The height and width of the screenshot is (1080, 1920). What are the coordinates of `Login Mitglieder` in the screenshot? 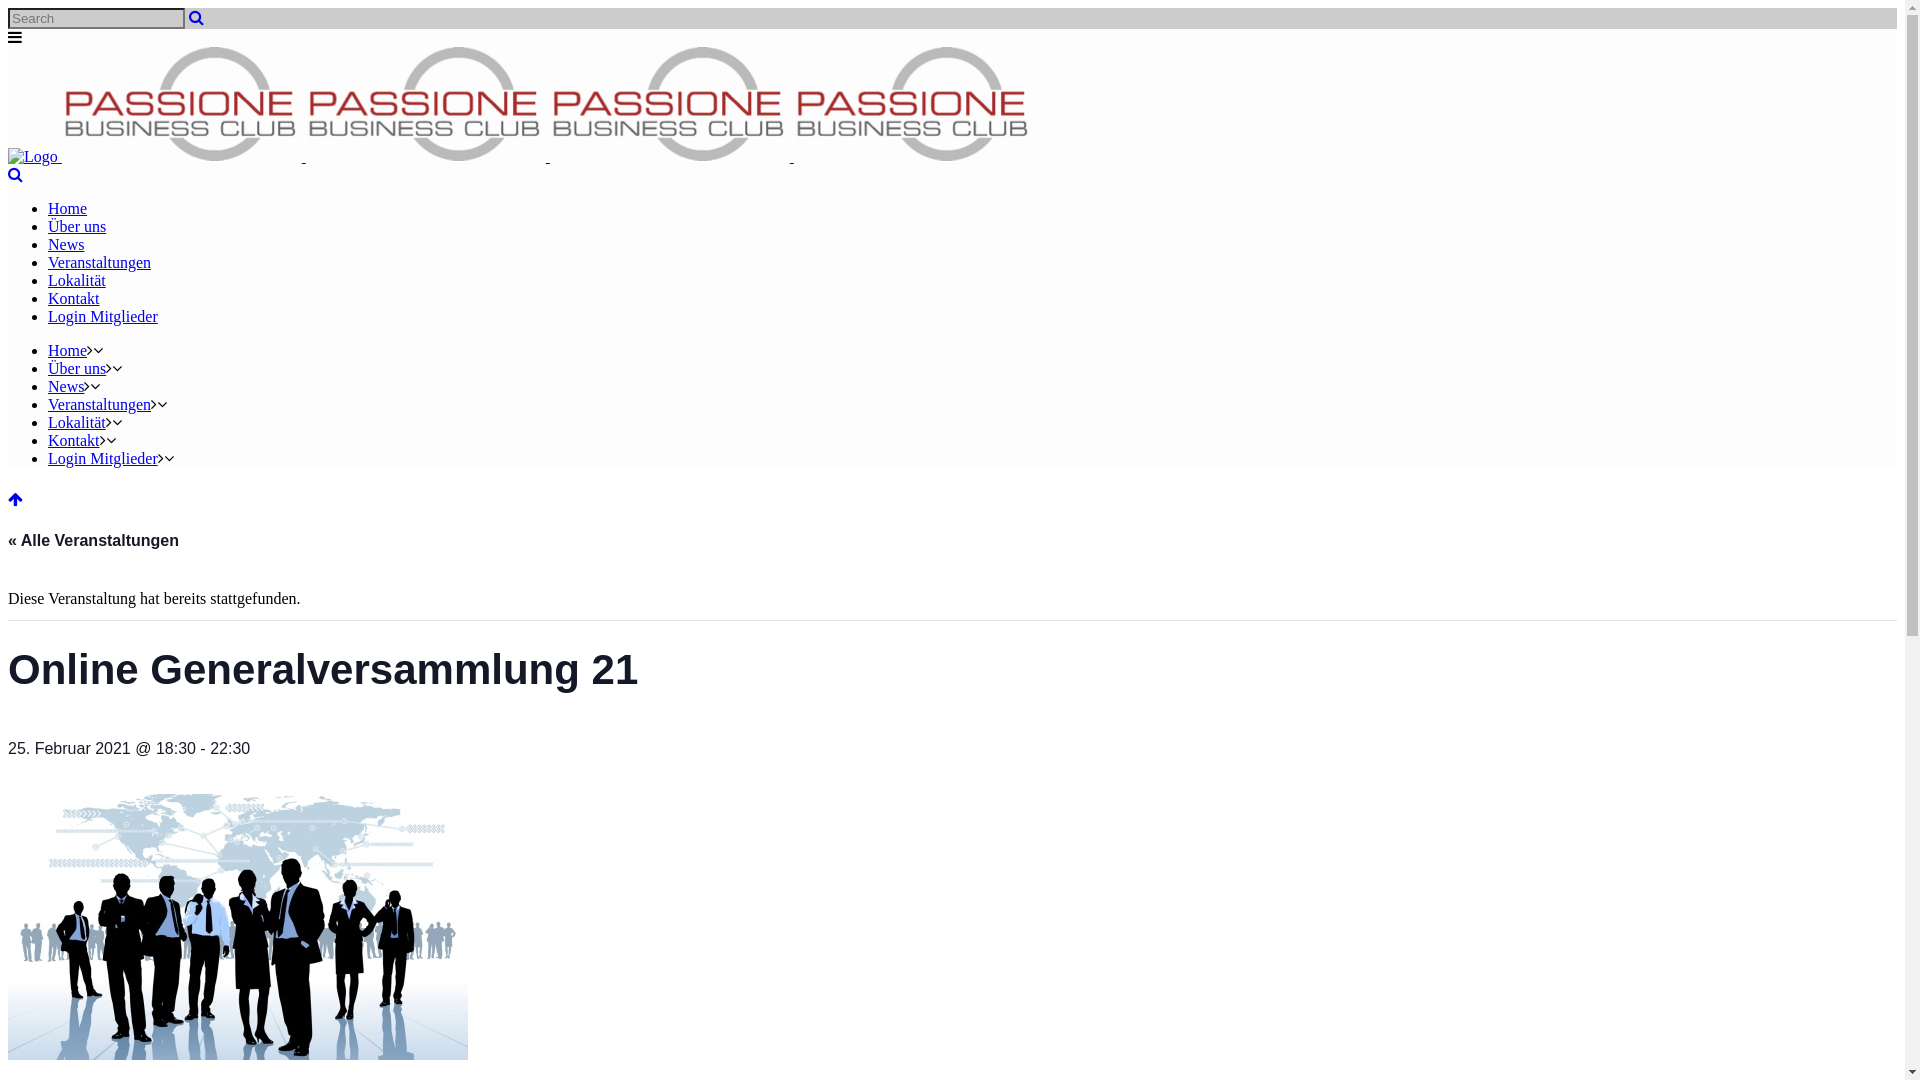 It's located at (103, 316).